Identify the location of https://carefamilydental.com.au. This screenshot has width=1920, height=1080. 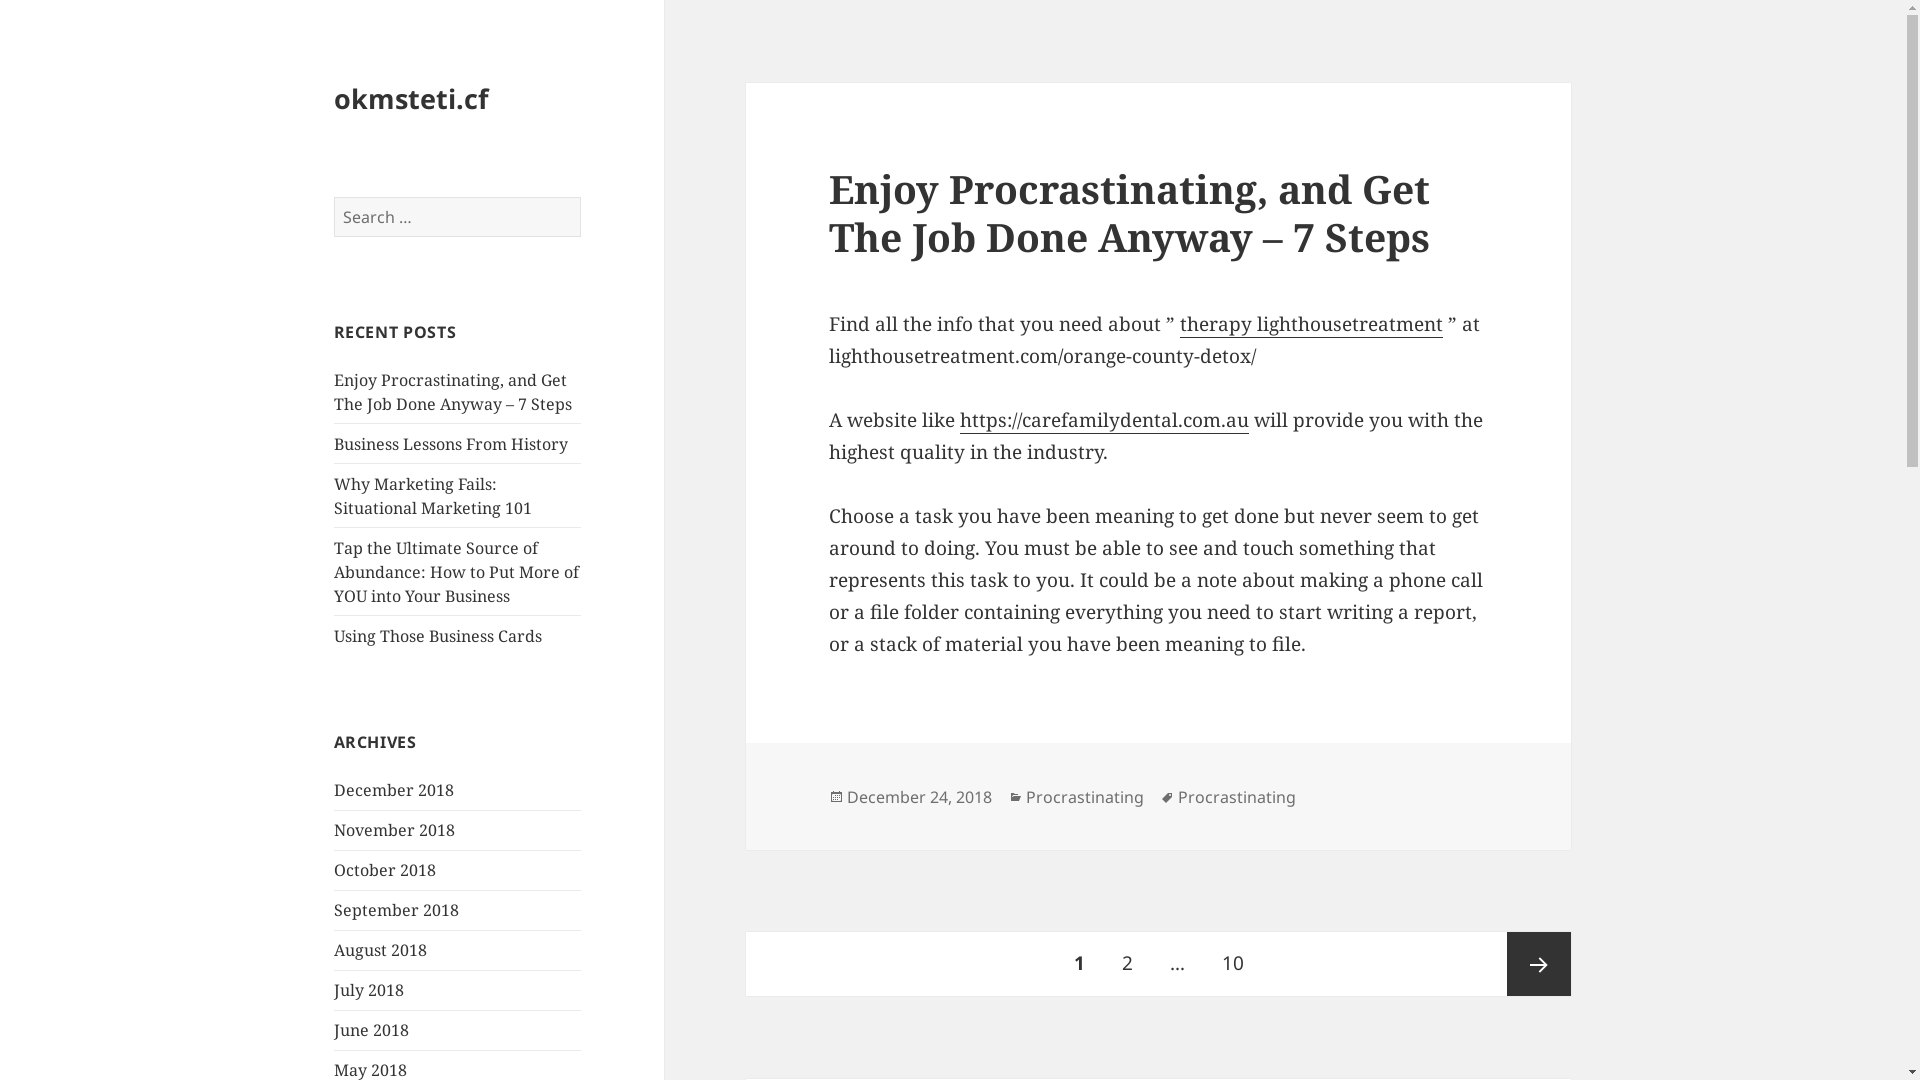
(1104, 420).